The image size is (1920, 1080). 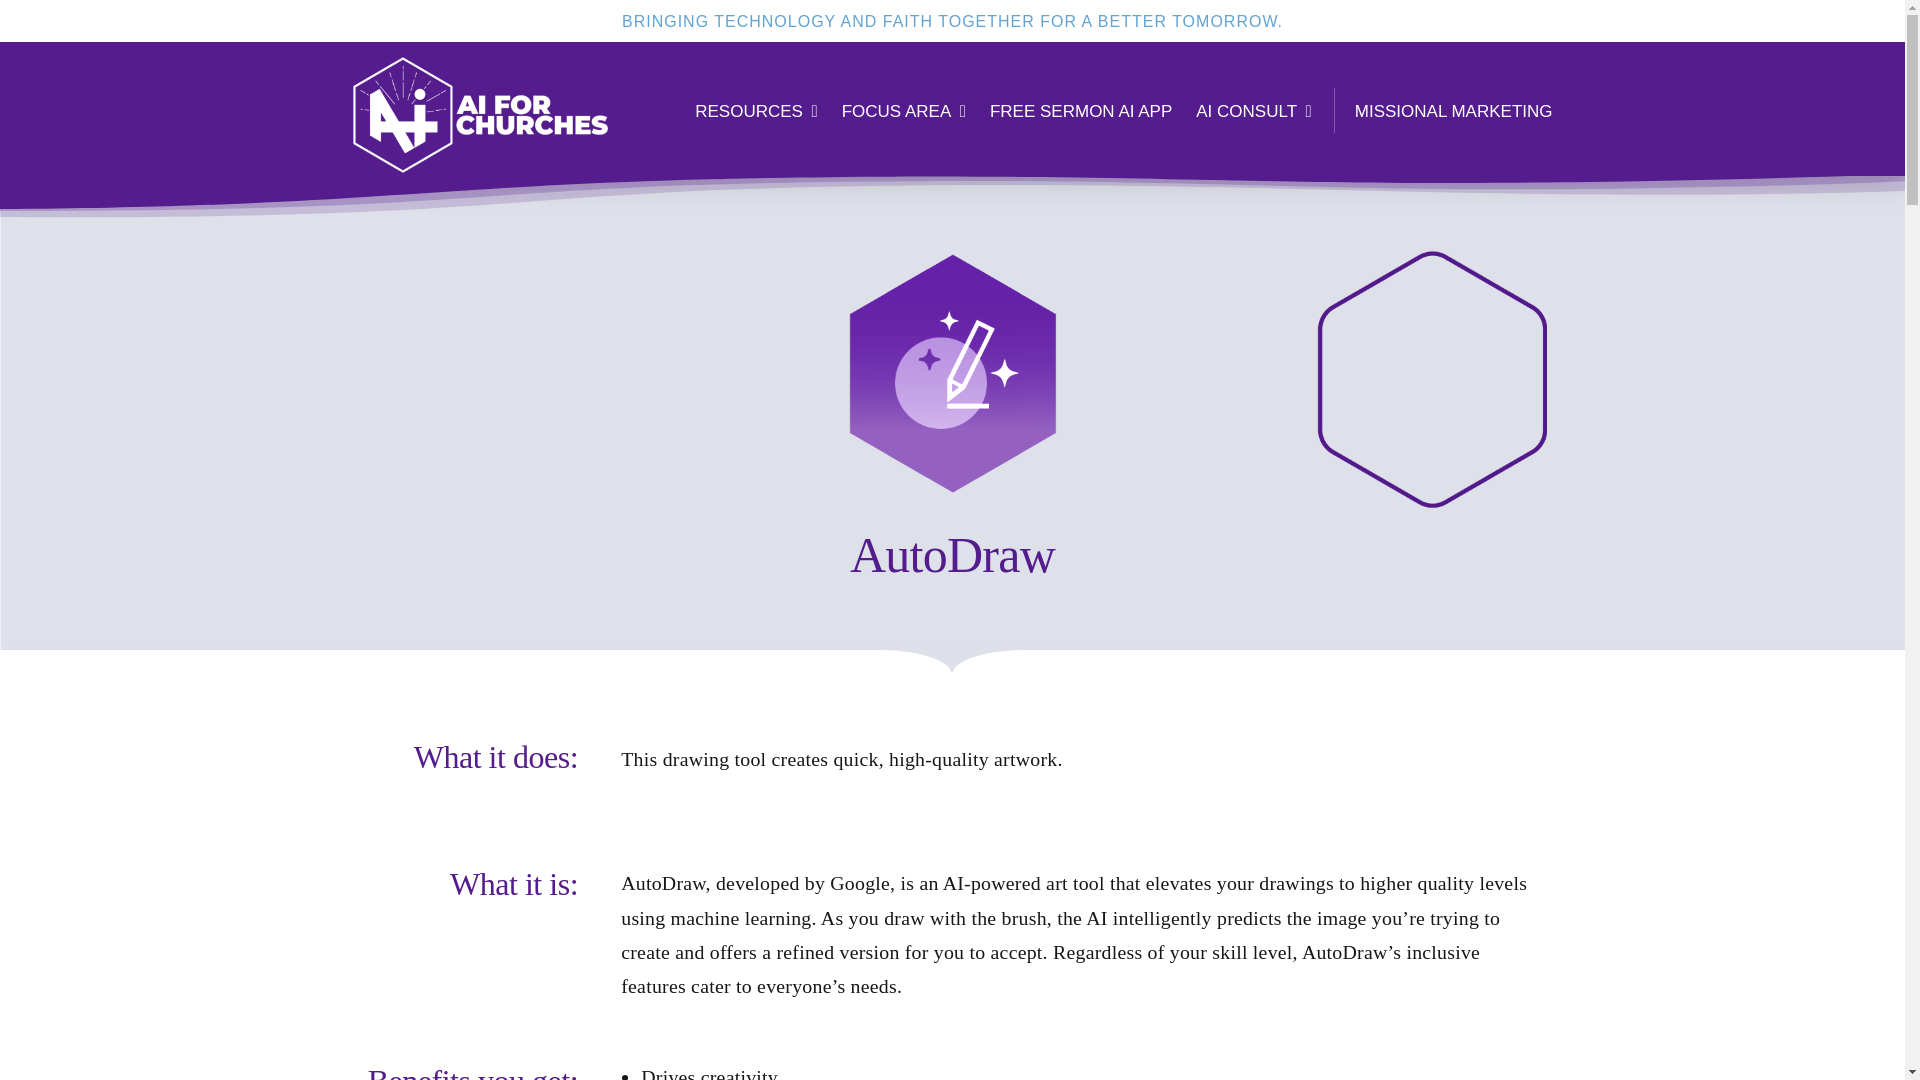 What do you see at coordinates (1080, 107) in the screenshot?
I see `FREE SERMON AI APP` at bounding box center [1080, 107].